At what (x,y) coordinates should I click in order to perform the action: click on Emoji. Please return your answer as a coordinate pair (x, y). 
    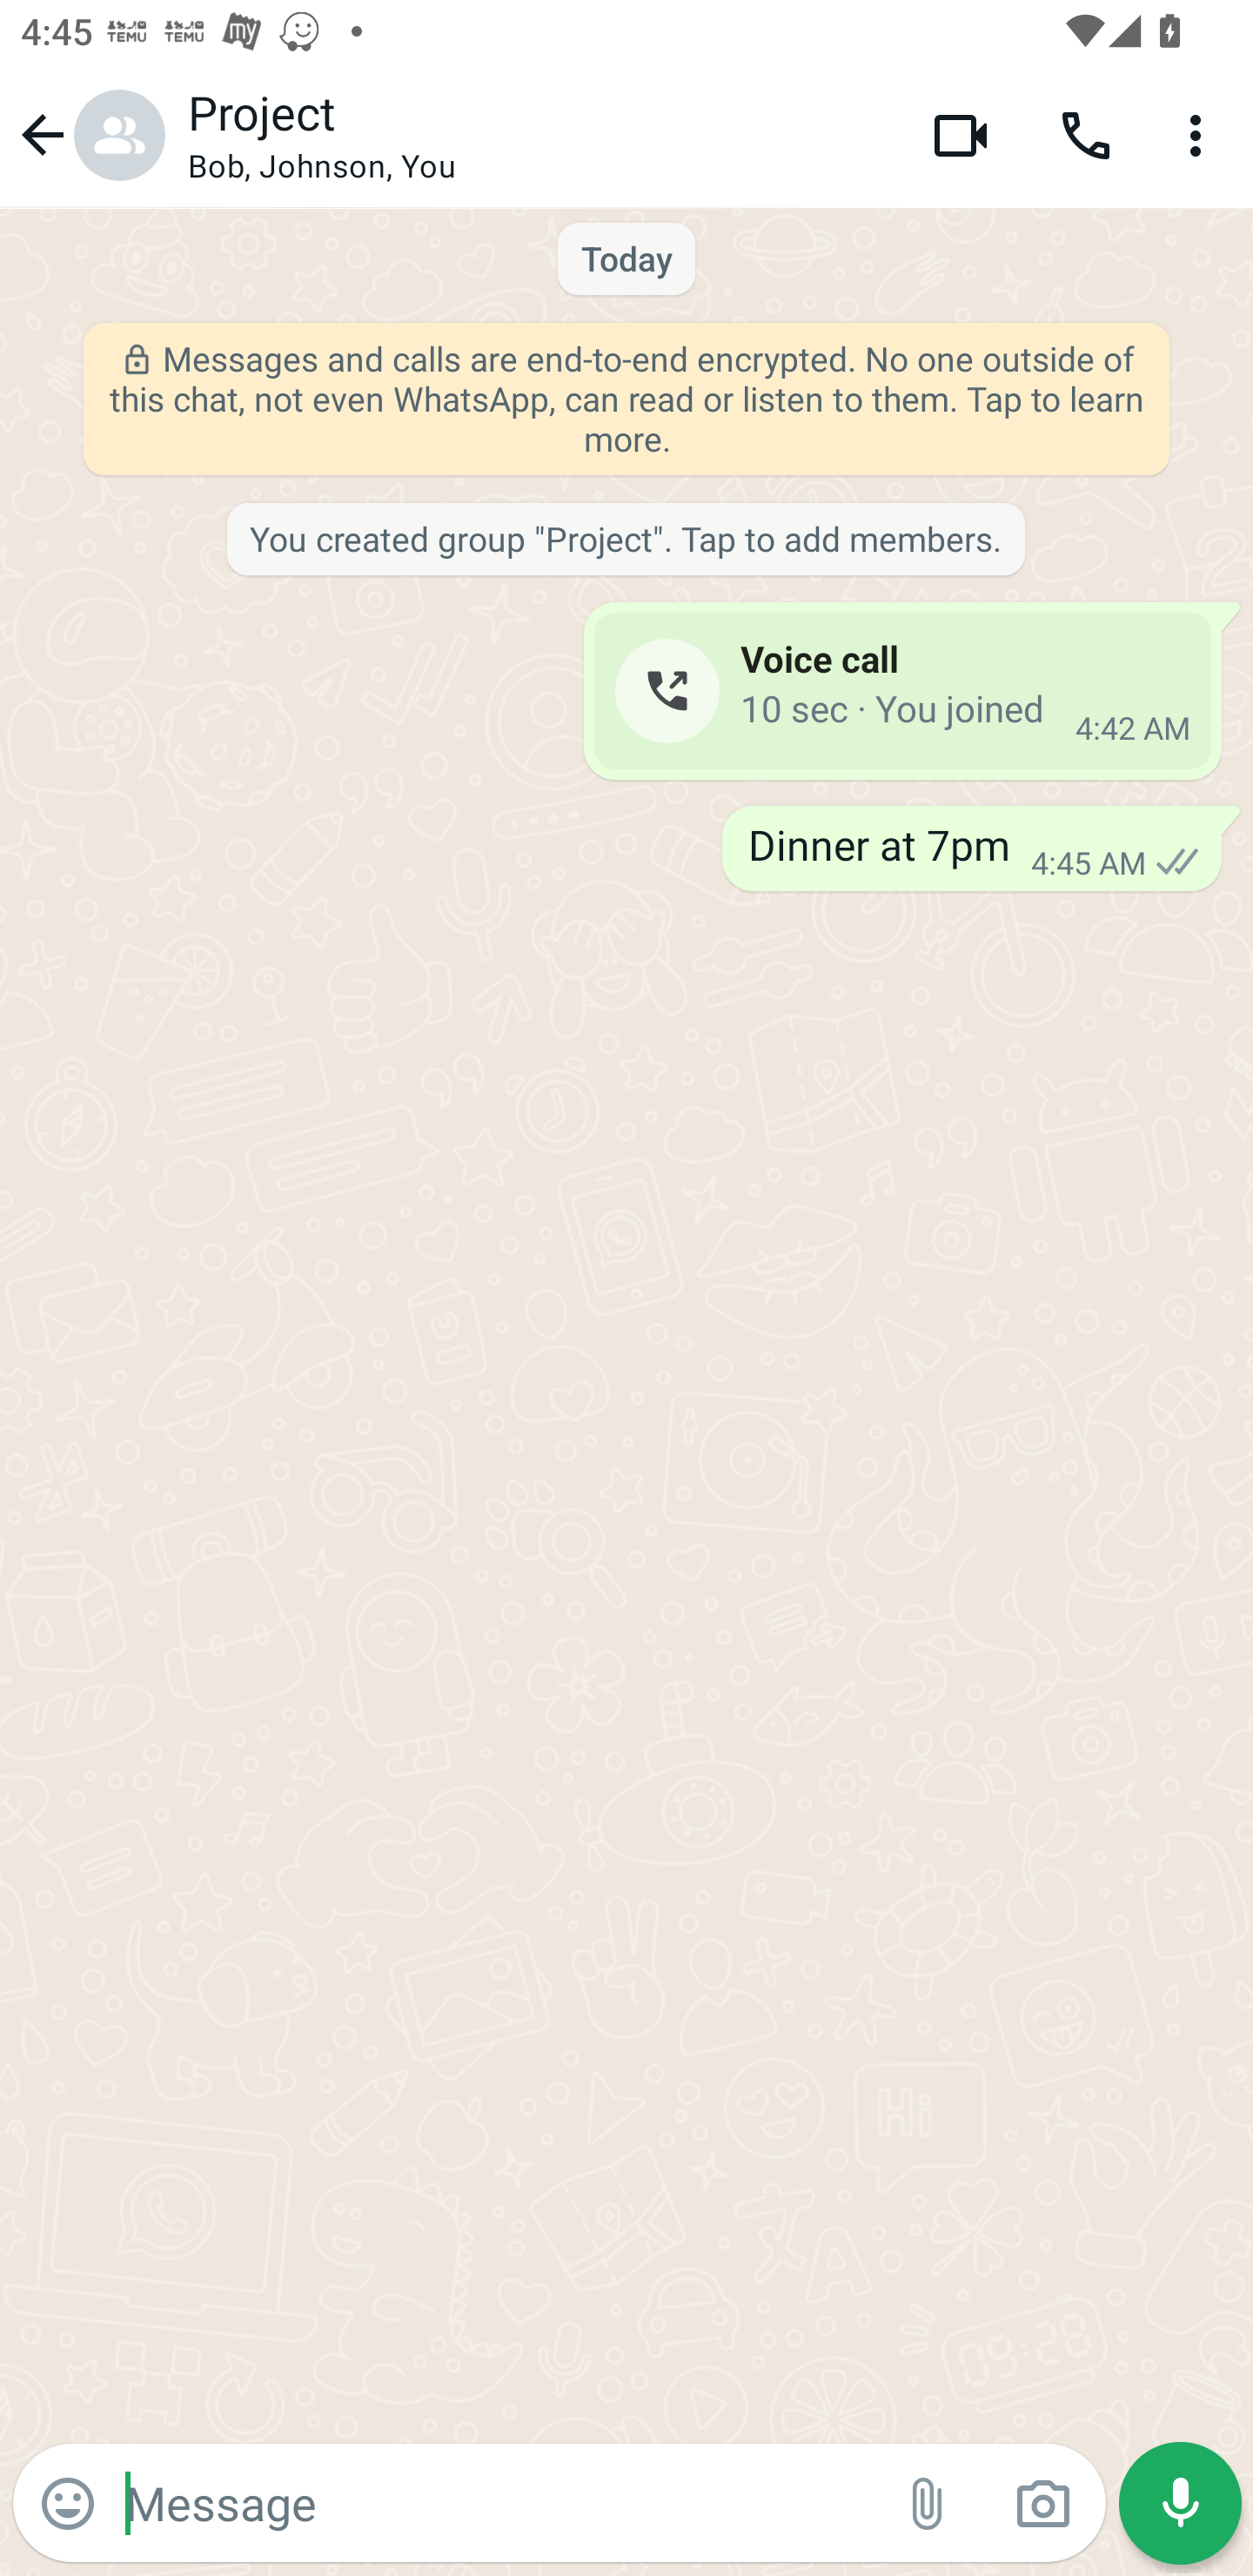
    Looking at the image, I should click on (68, 2504).